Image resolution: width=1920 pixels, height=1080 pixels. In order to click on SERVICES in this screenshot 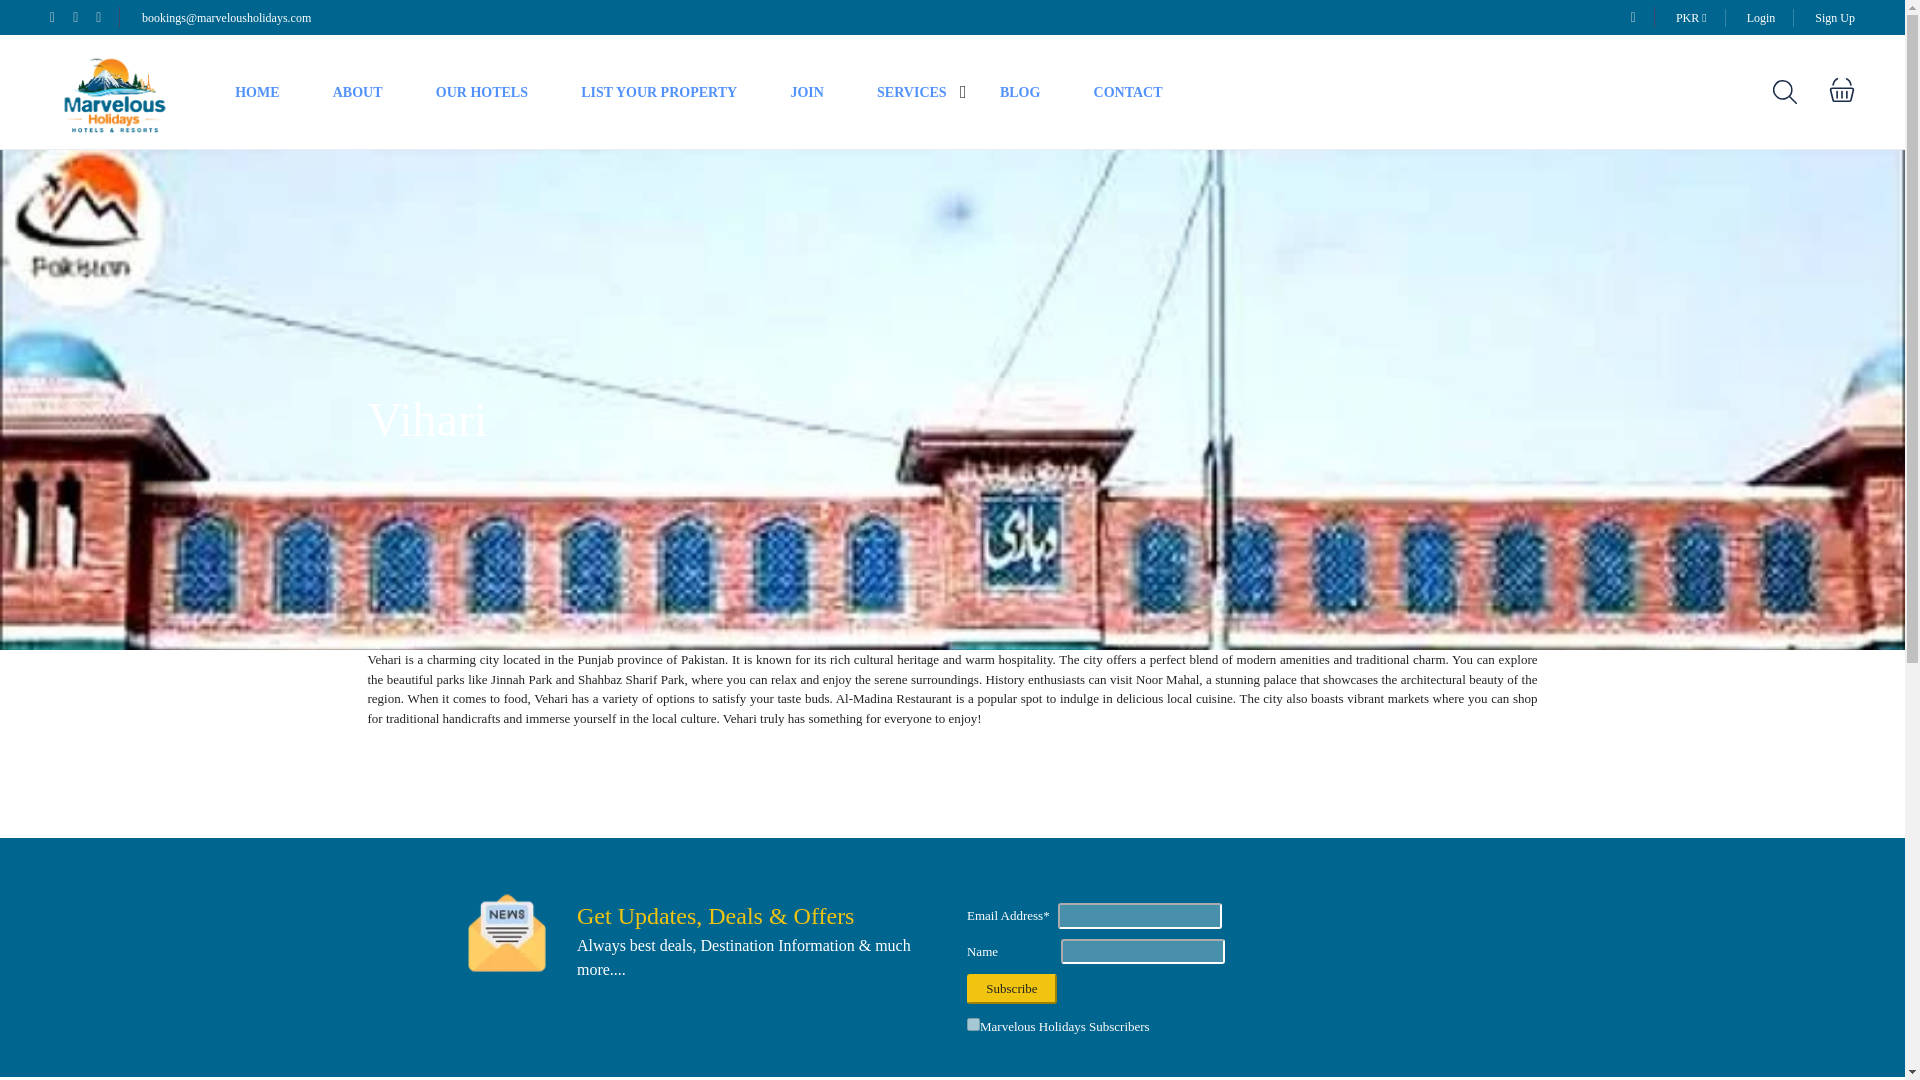, I will do `click(912, 92)`.